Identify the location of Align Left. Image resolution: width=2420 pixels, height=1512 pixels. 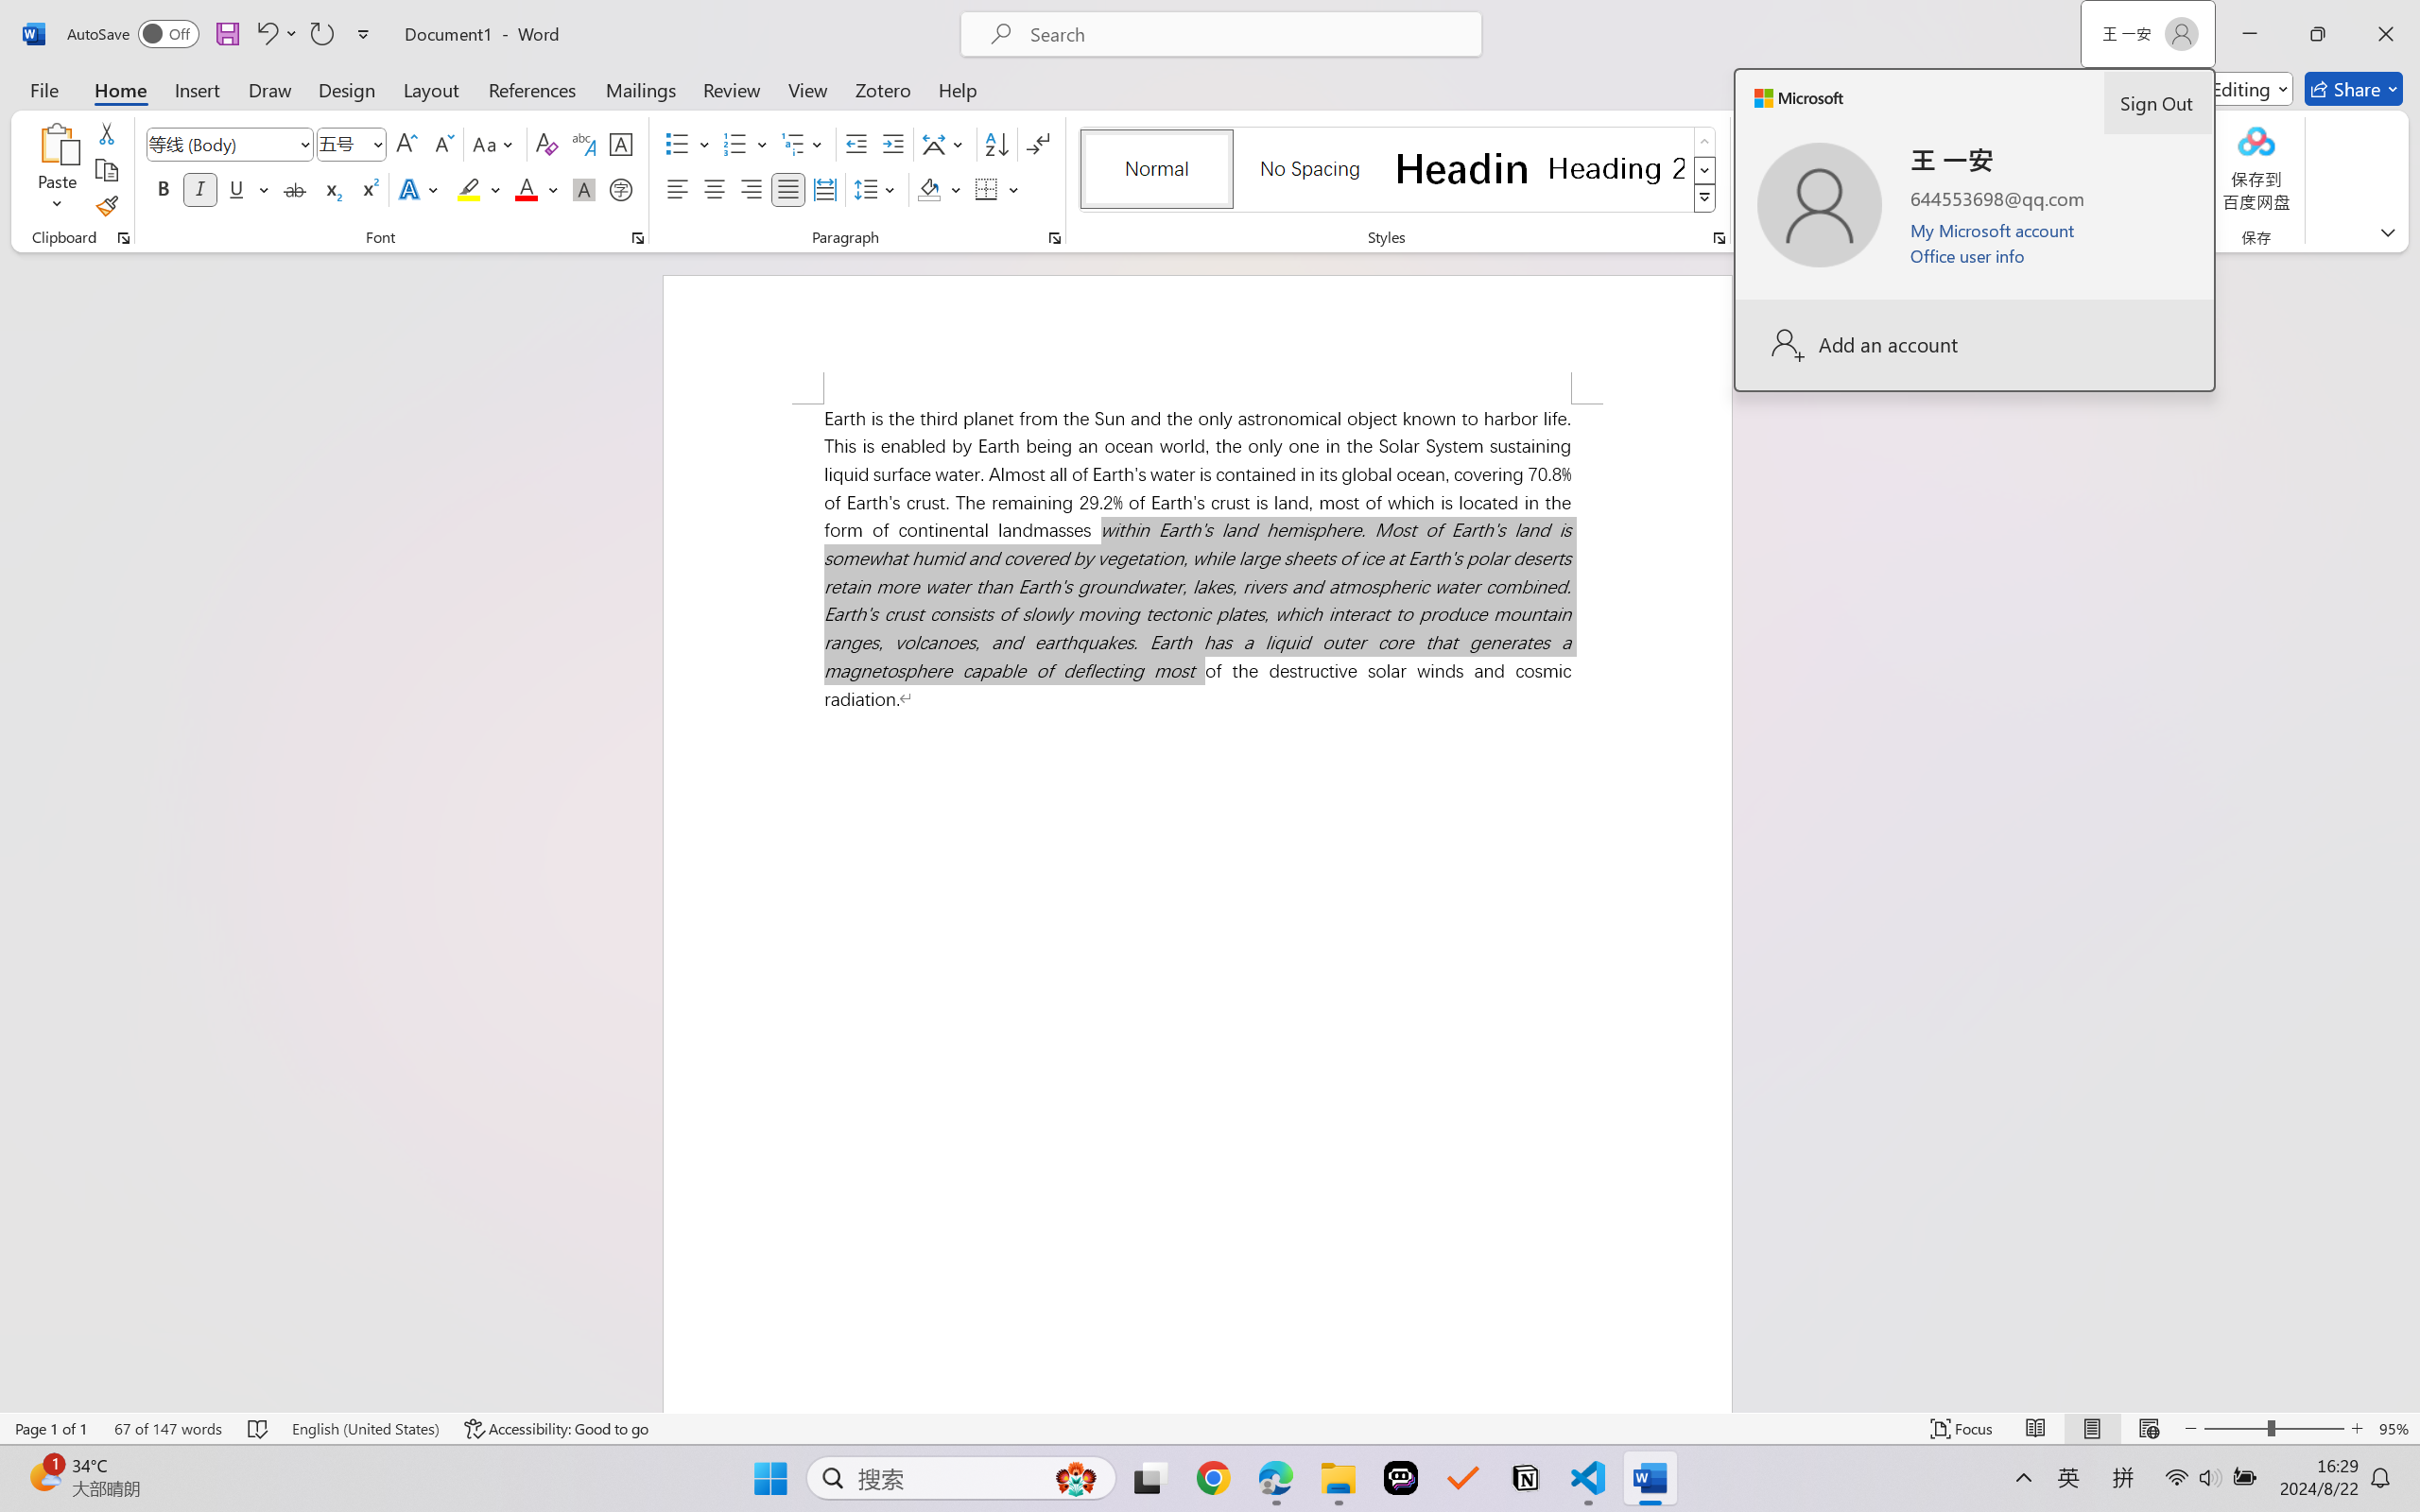
(677, 189).